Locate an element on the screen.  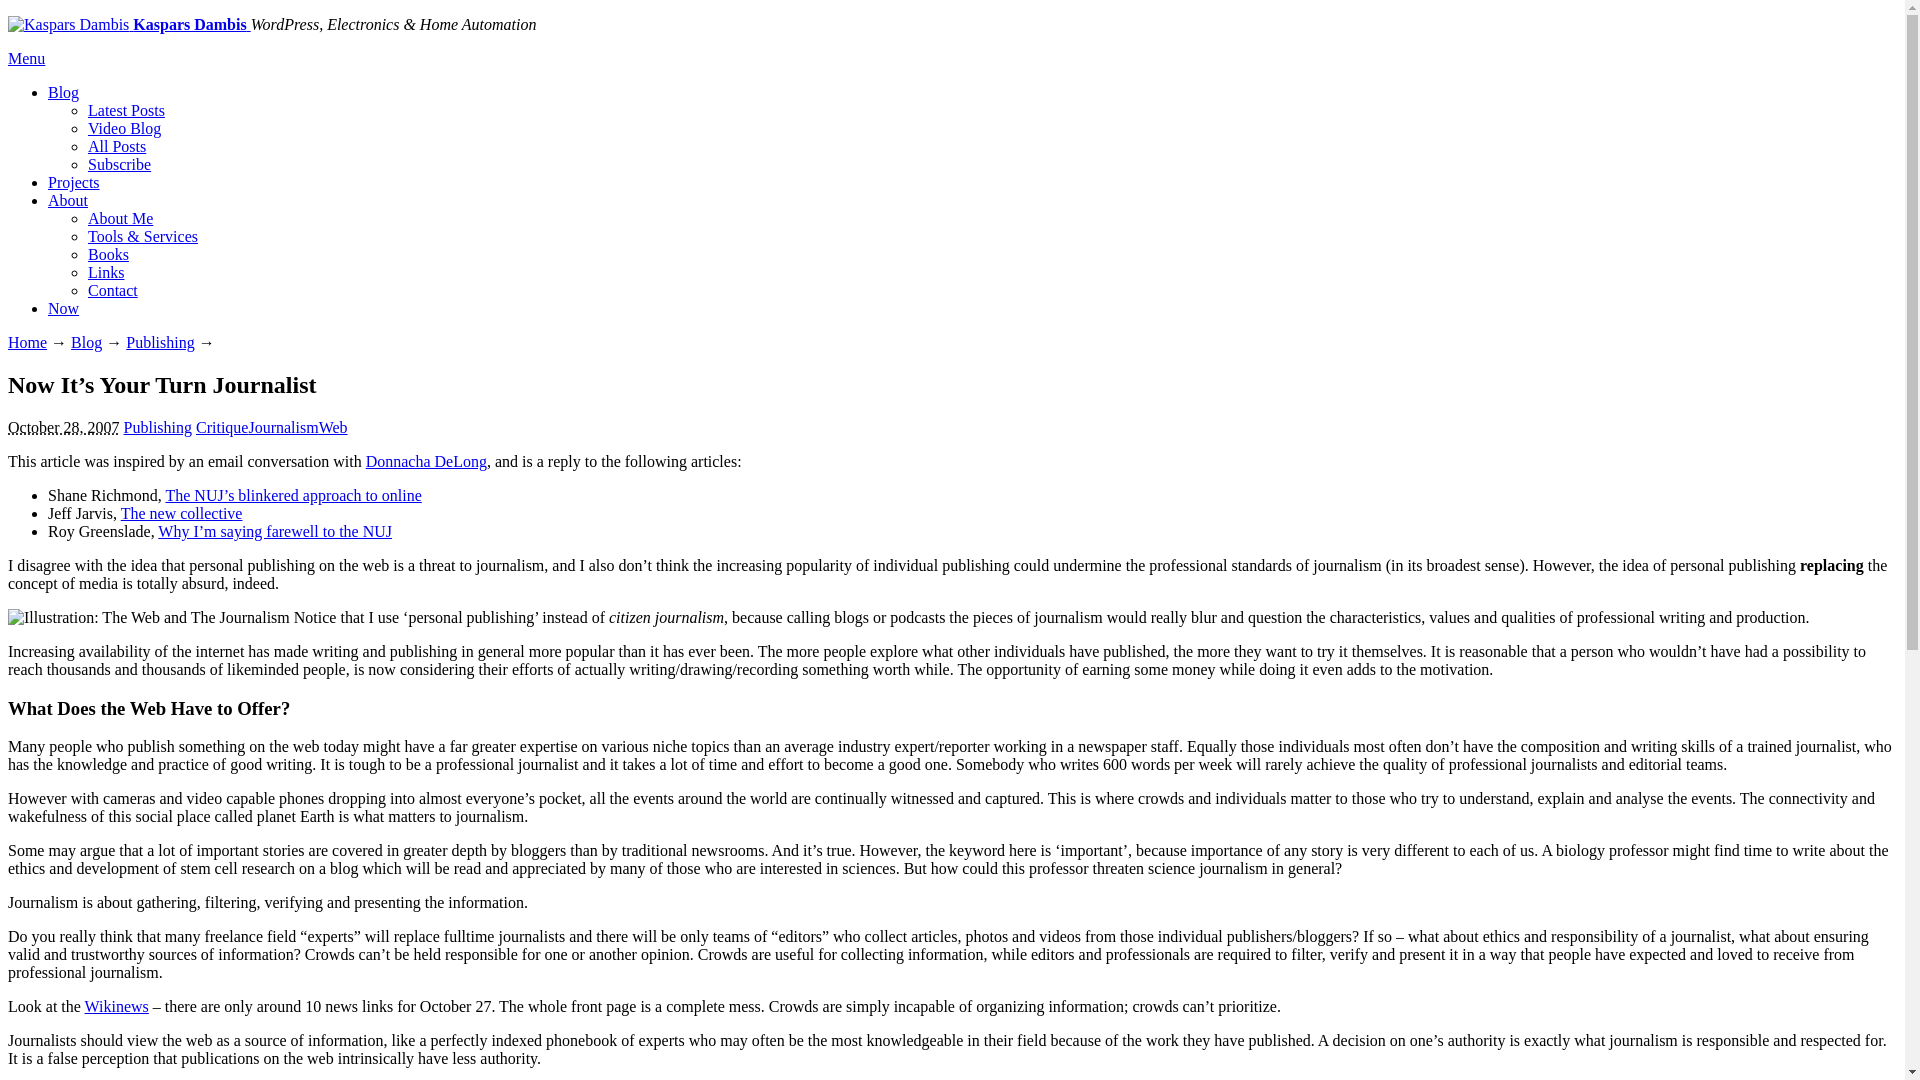
Blog About Web Design, WordPress and Performance is located at coordinates (63, 92).